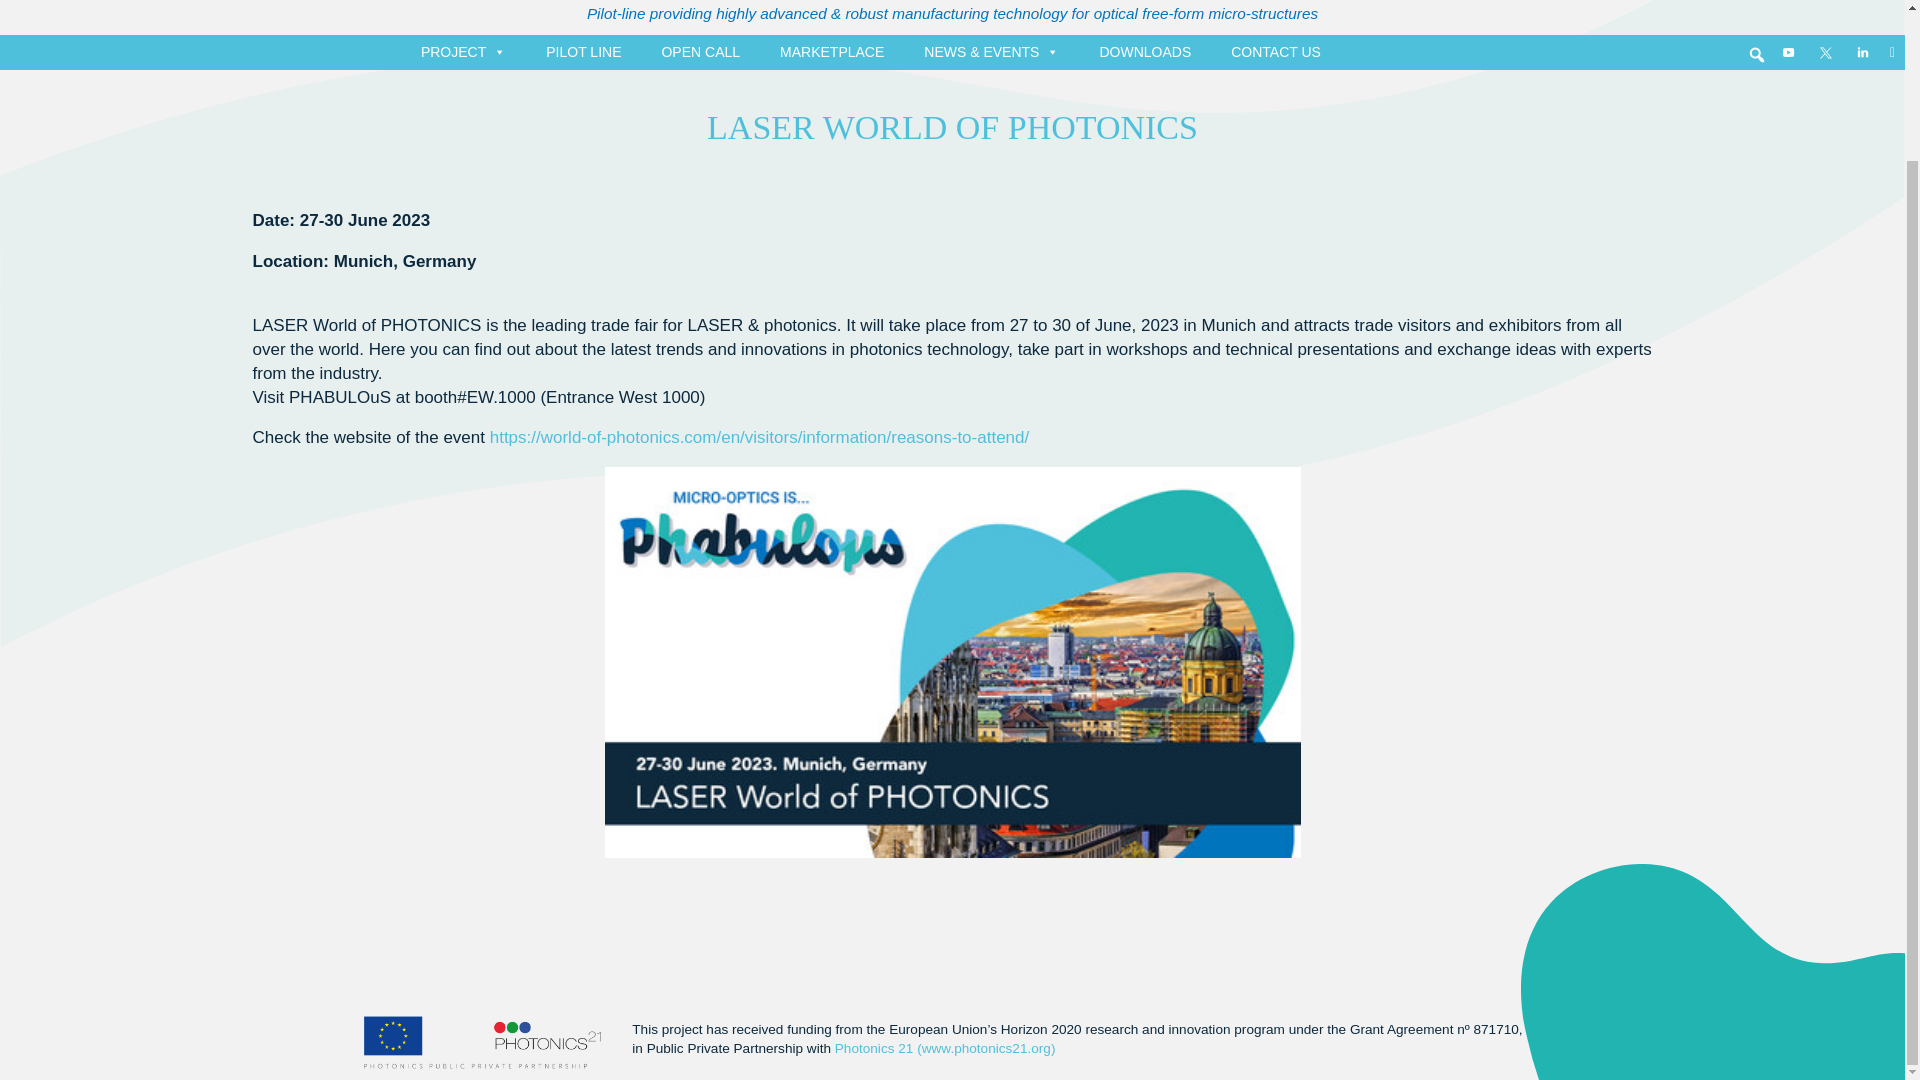  Describe the element at coordinates (952, 127) in the screenshot. I see `LASER World of PHOTONICS` at that location.